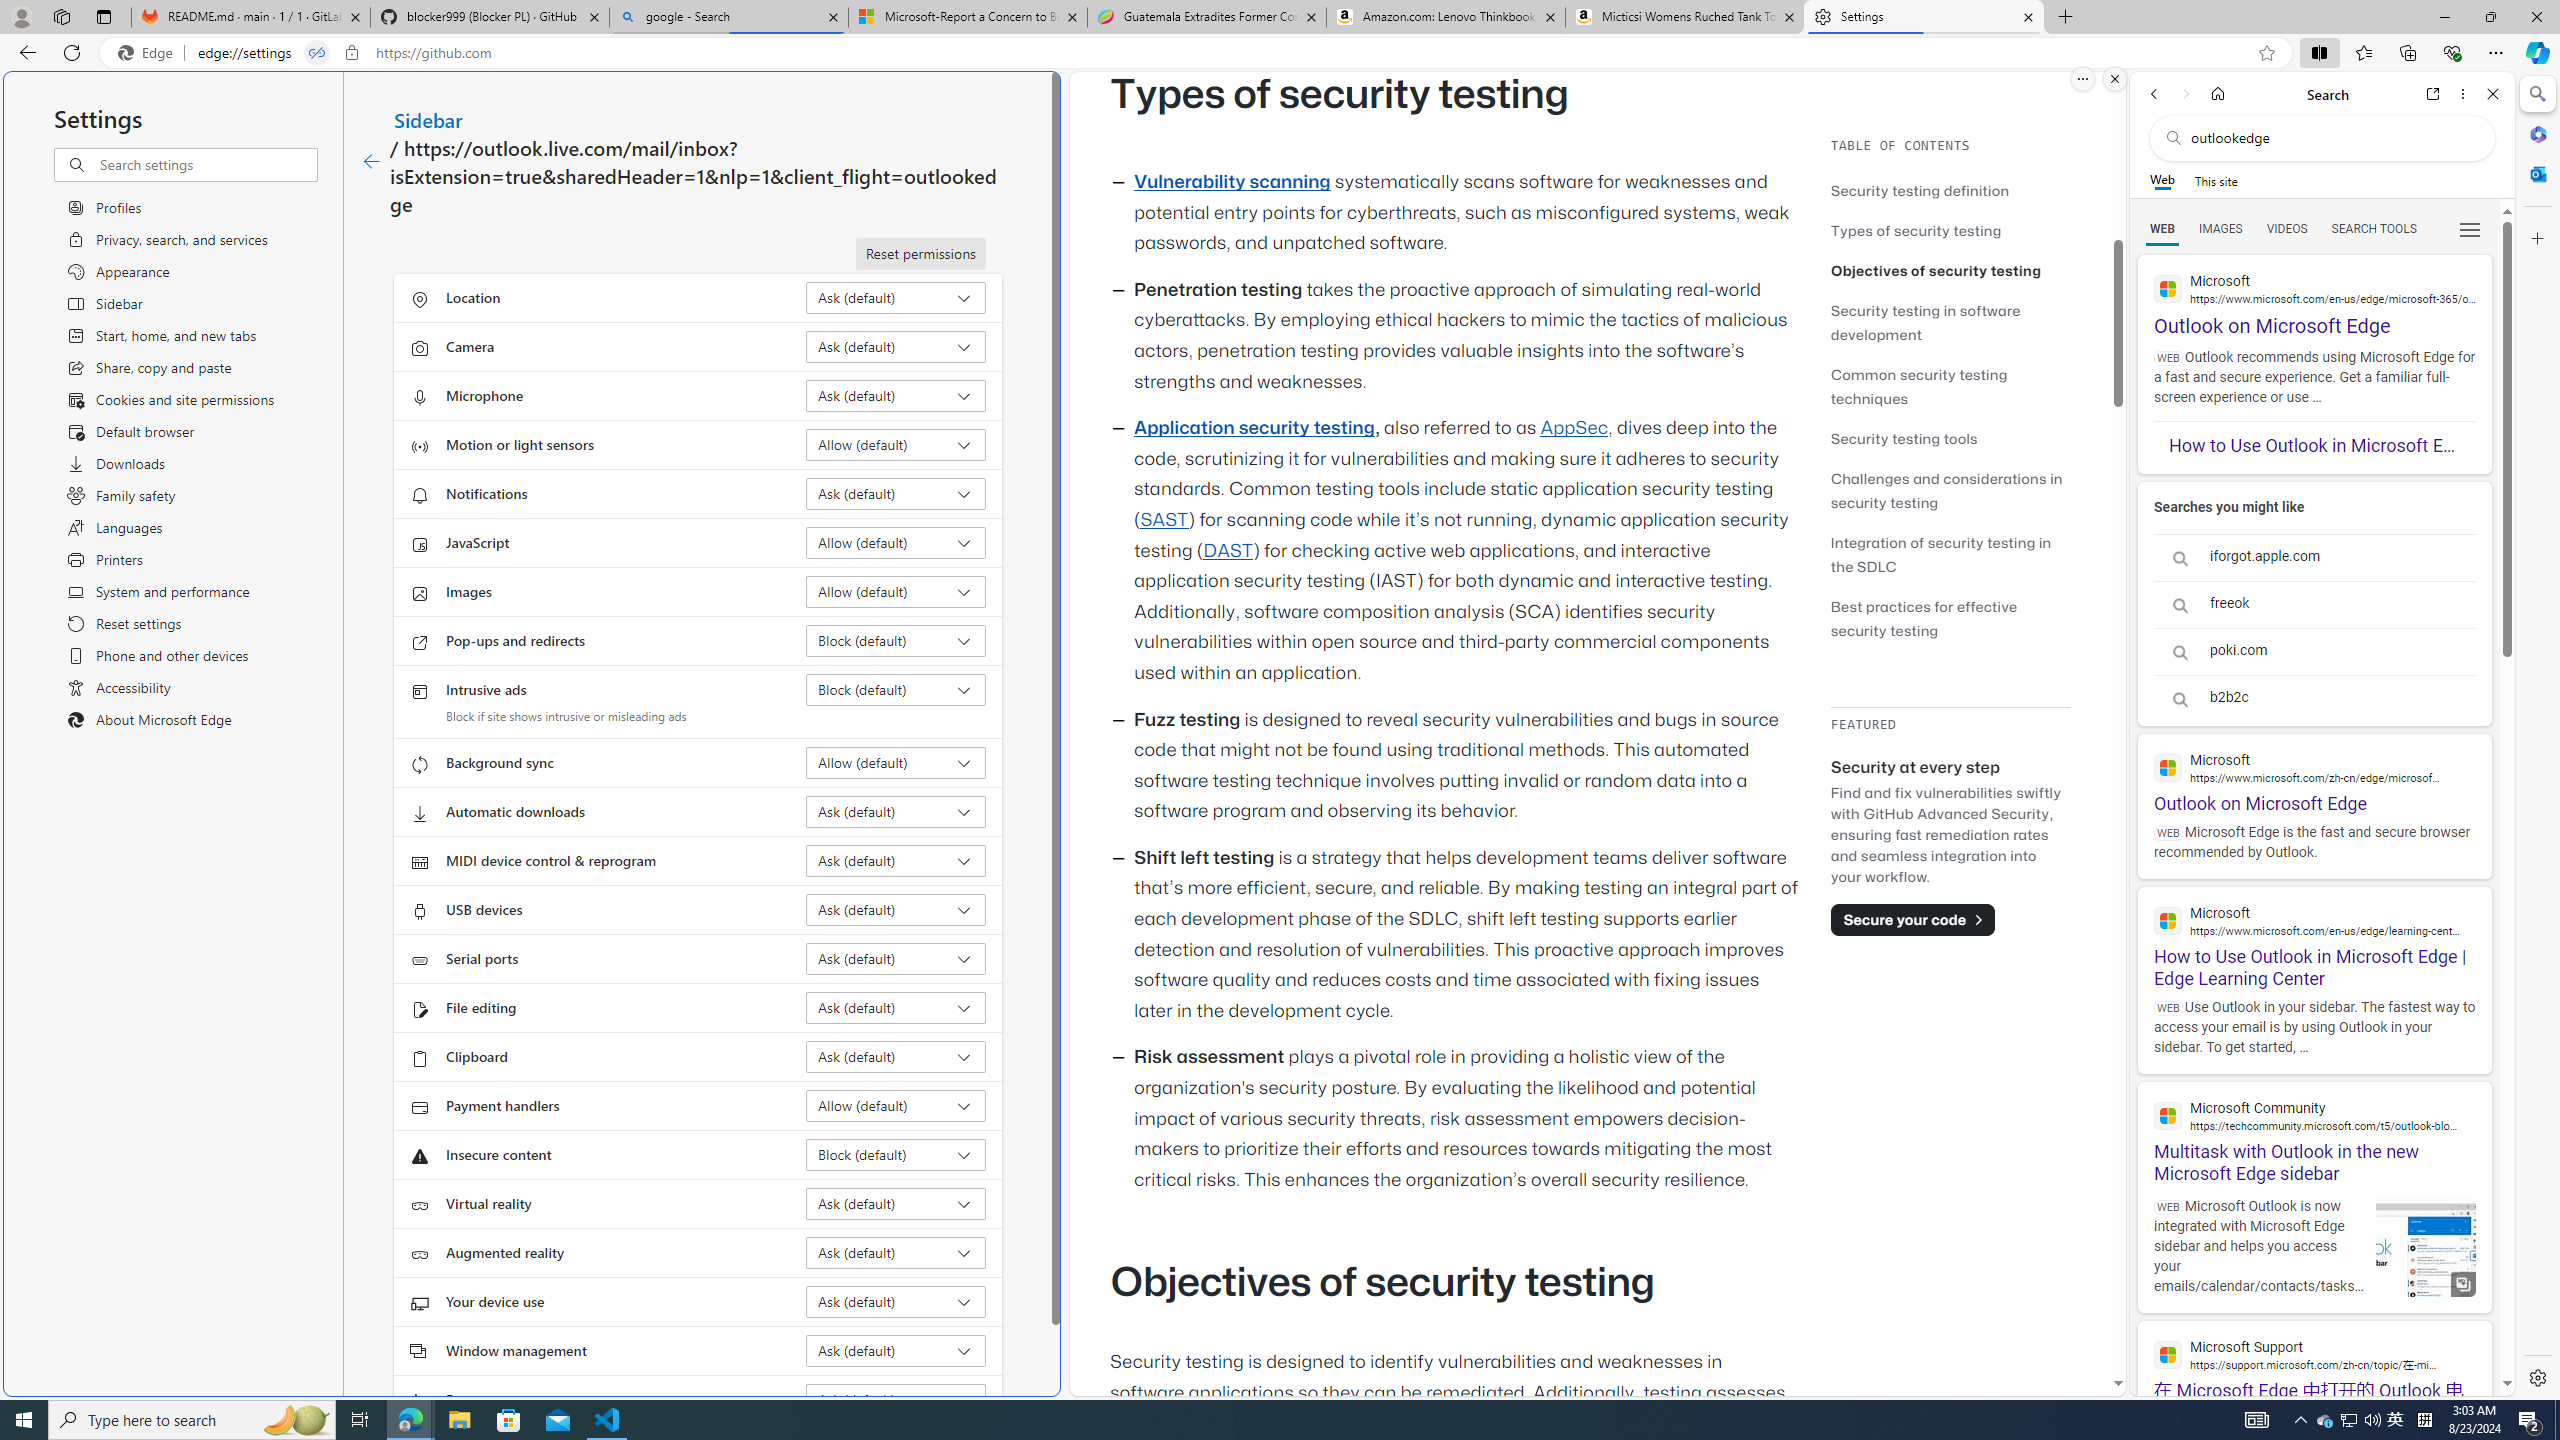 This screenshot has height=1440, width=2560. I want to click on Global web icon, so click(2168, 1354).